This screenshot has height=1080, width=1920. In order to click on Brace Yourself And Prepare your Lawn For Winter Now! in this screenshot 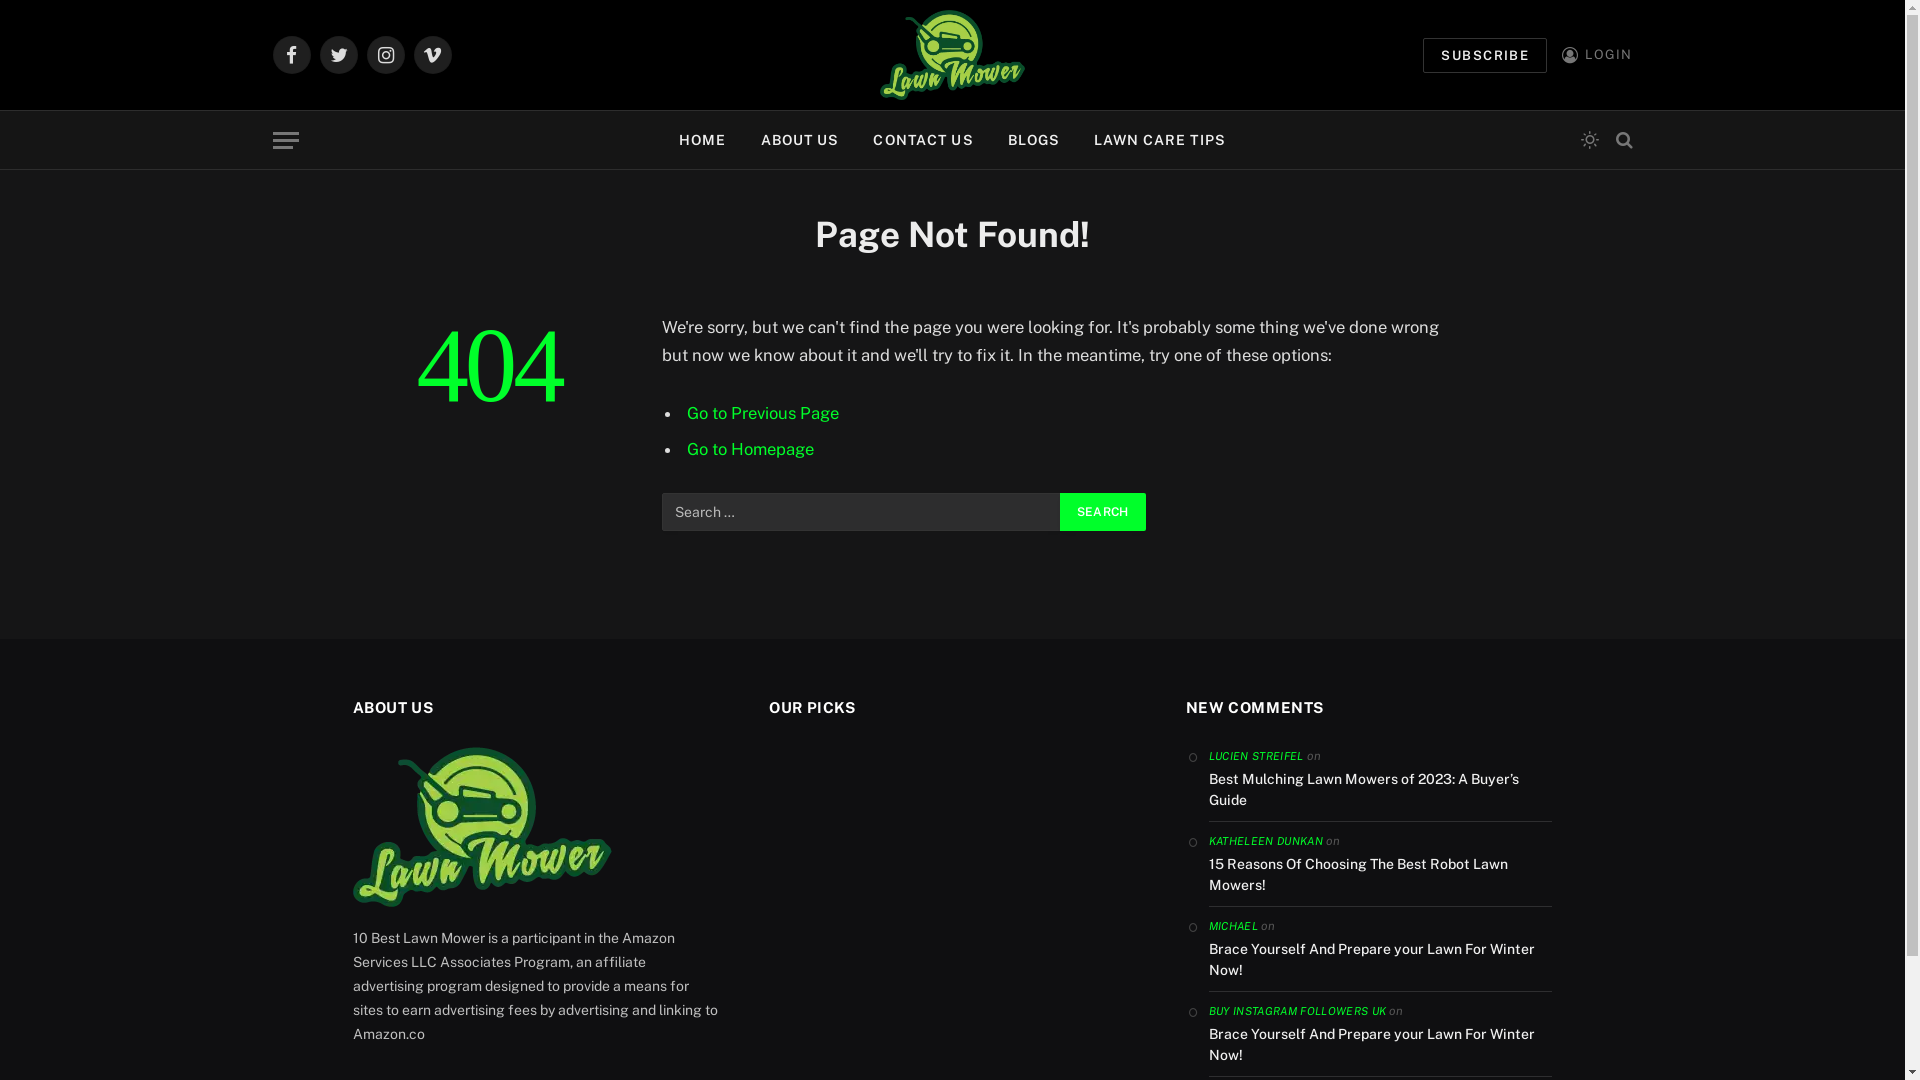, I will do `click(1381, 960)`.